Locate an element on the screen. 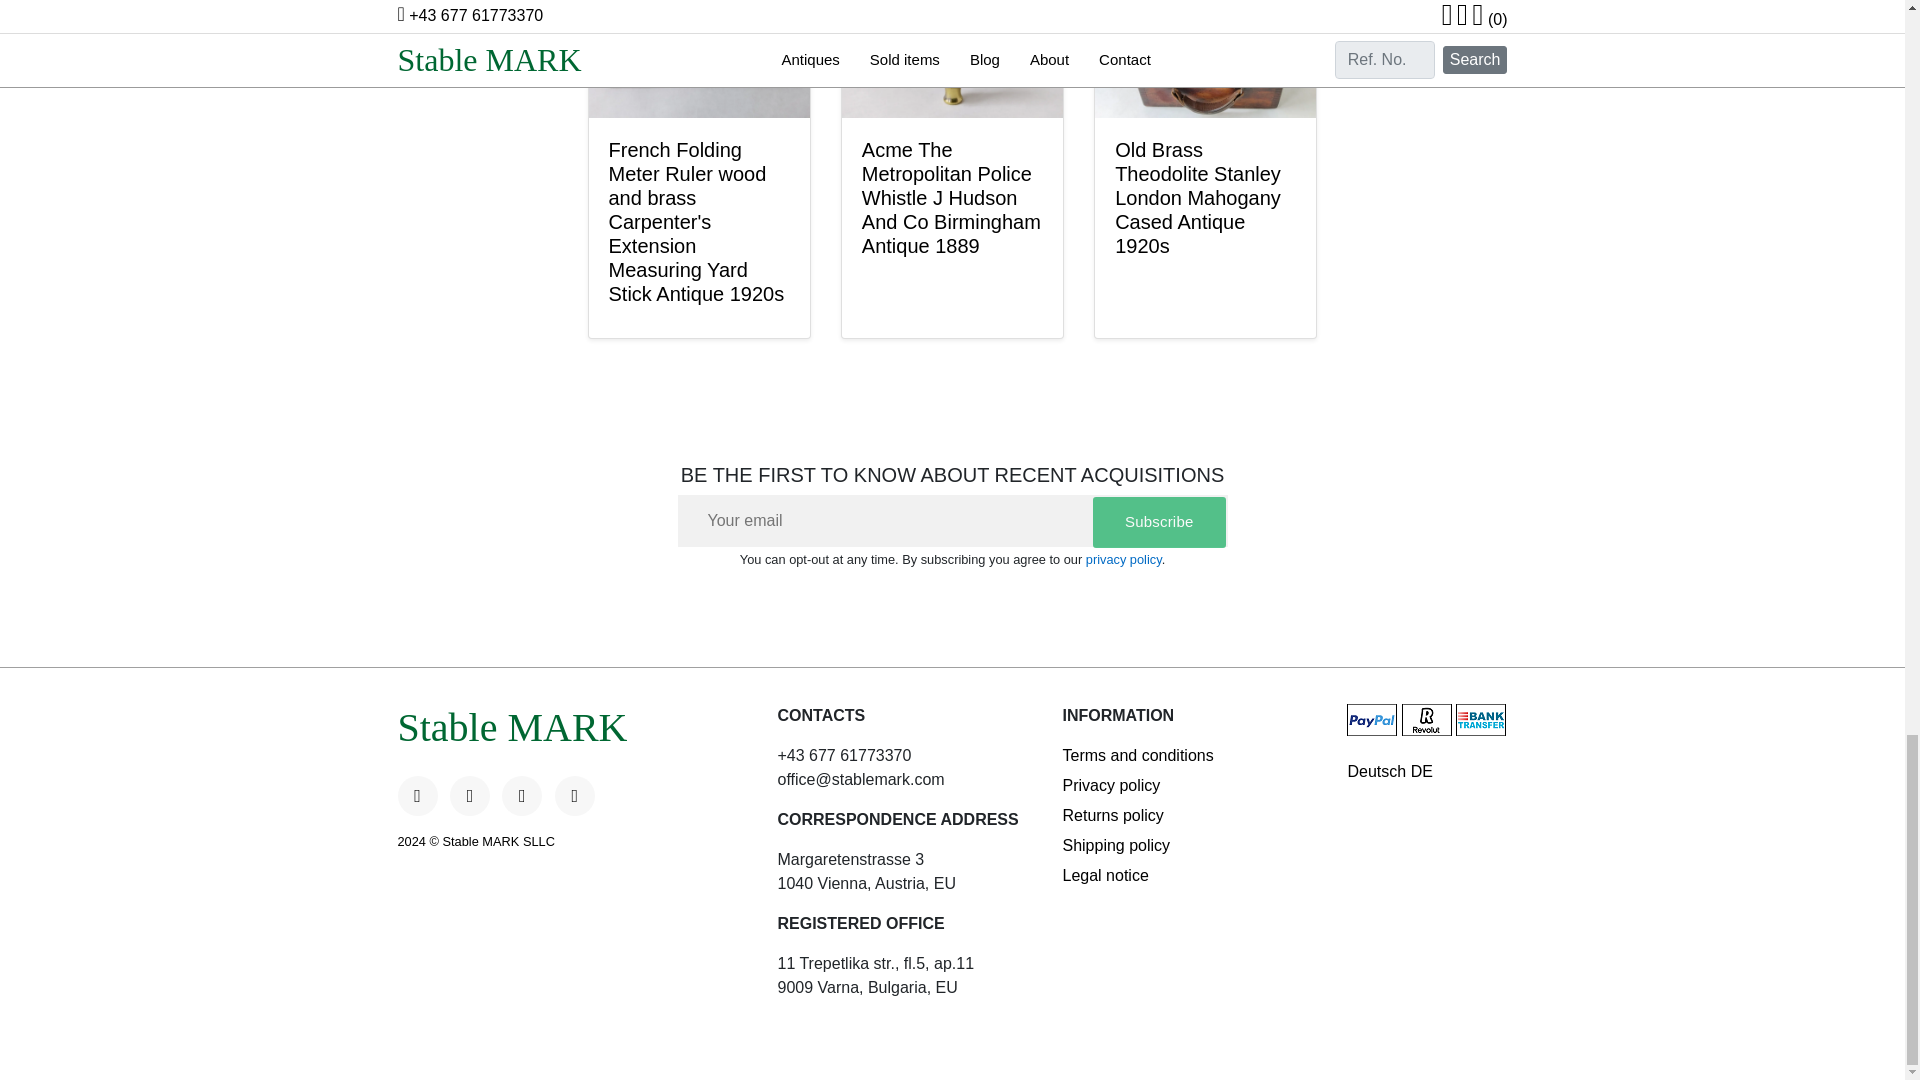  privacy policy is located at coordinates (1124, 559).